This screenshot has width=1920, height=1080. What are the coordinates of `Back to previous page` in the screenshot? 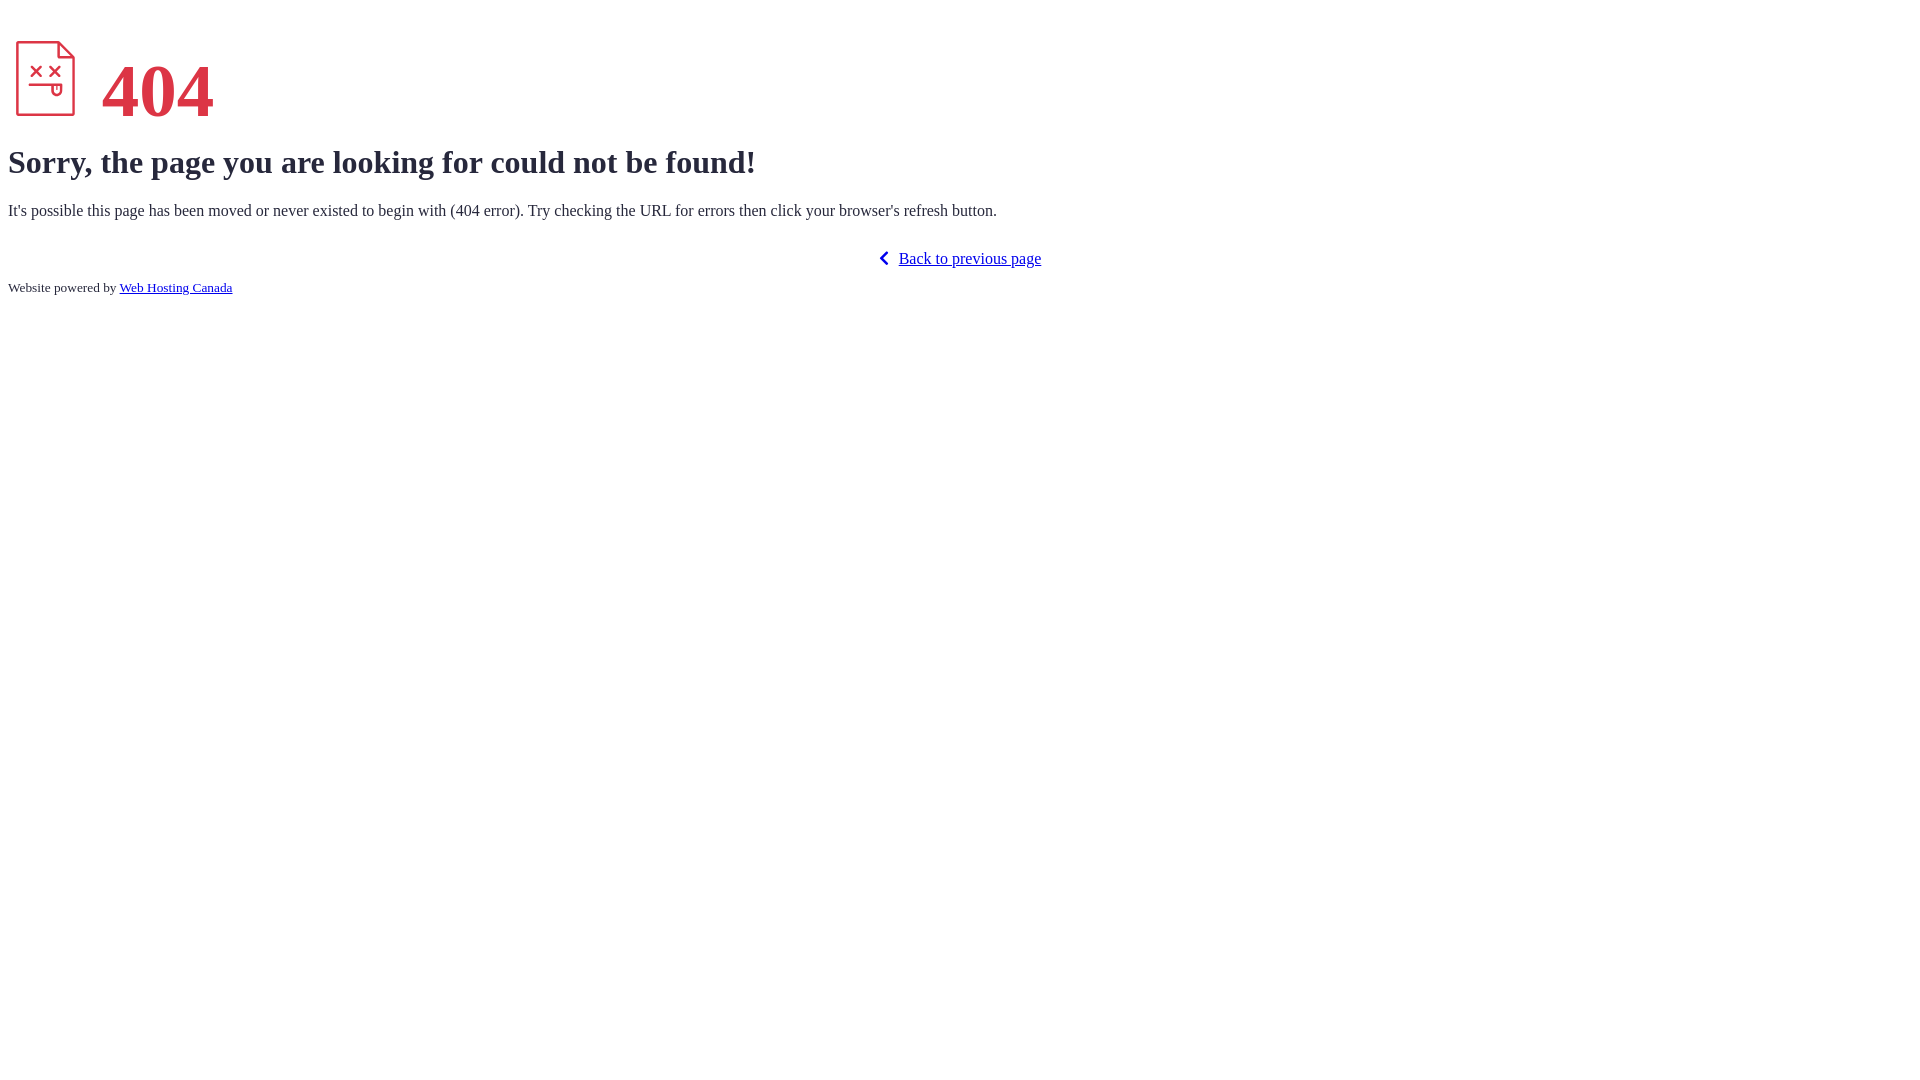 It's located at (960, 259).